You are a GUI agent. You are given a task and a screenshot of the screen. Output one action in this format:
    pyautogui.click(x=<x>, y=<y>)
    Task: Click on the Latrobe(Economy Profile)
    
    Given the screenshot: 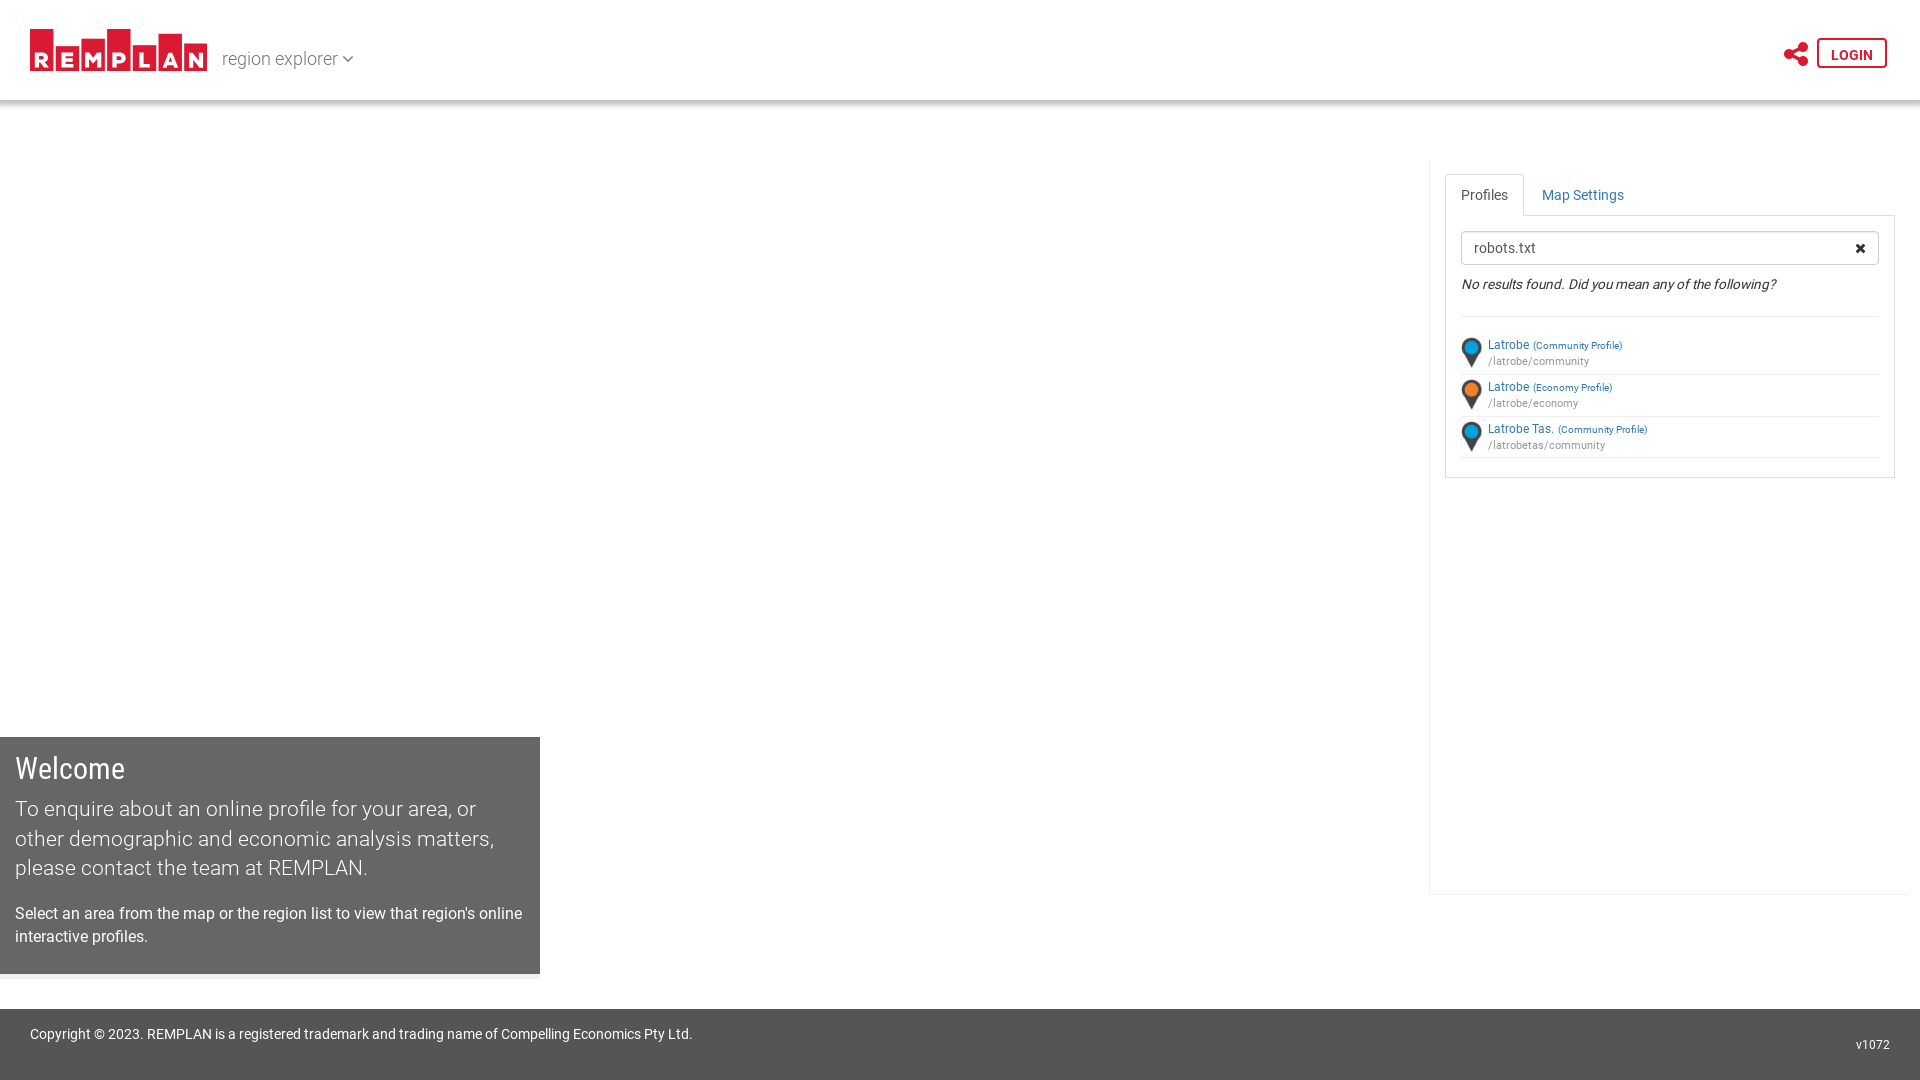 What is the action you would take?
    pyautogui.click(x=1670, y=388)
    